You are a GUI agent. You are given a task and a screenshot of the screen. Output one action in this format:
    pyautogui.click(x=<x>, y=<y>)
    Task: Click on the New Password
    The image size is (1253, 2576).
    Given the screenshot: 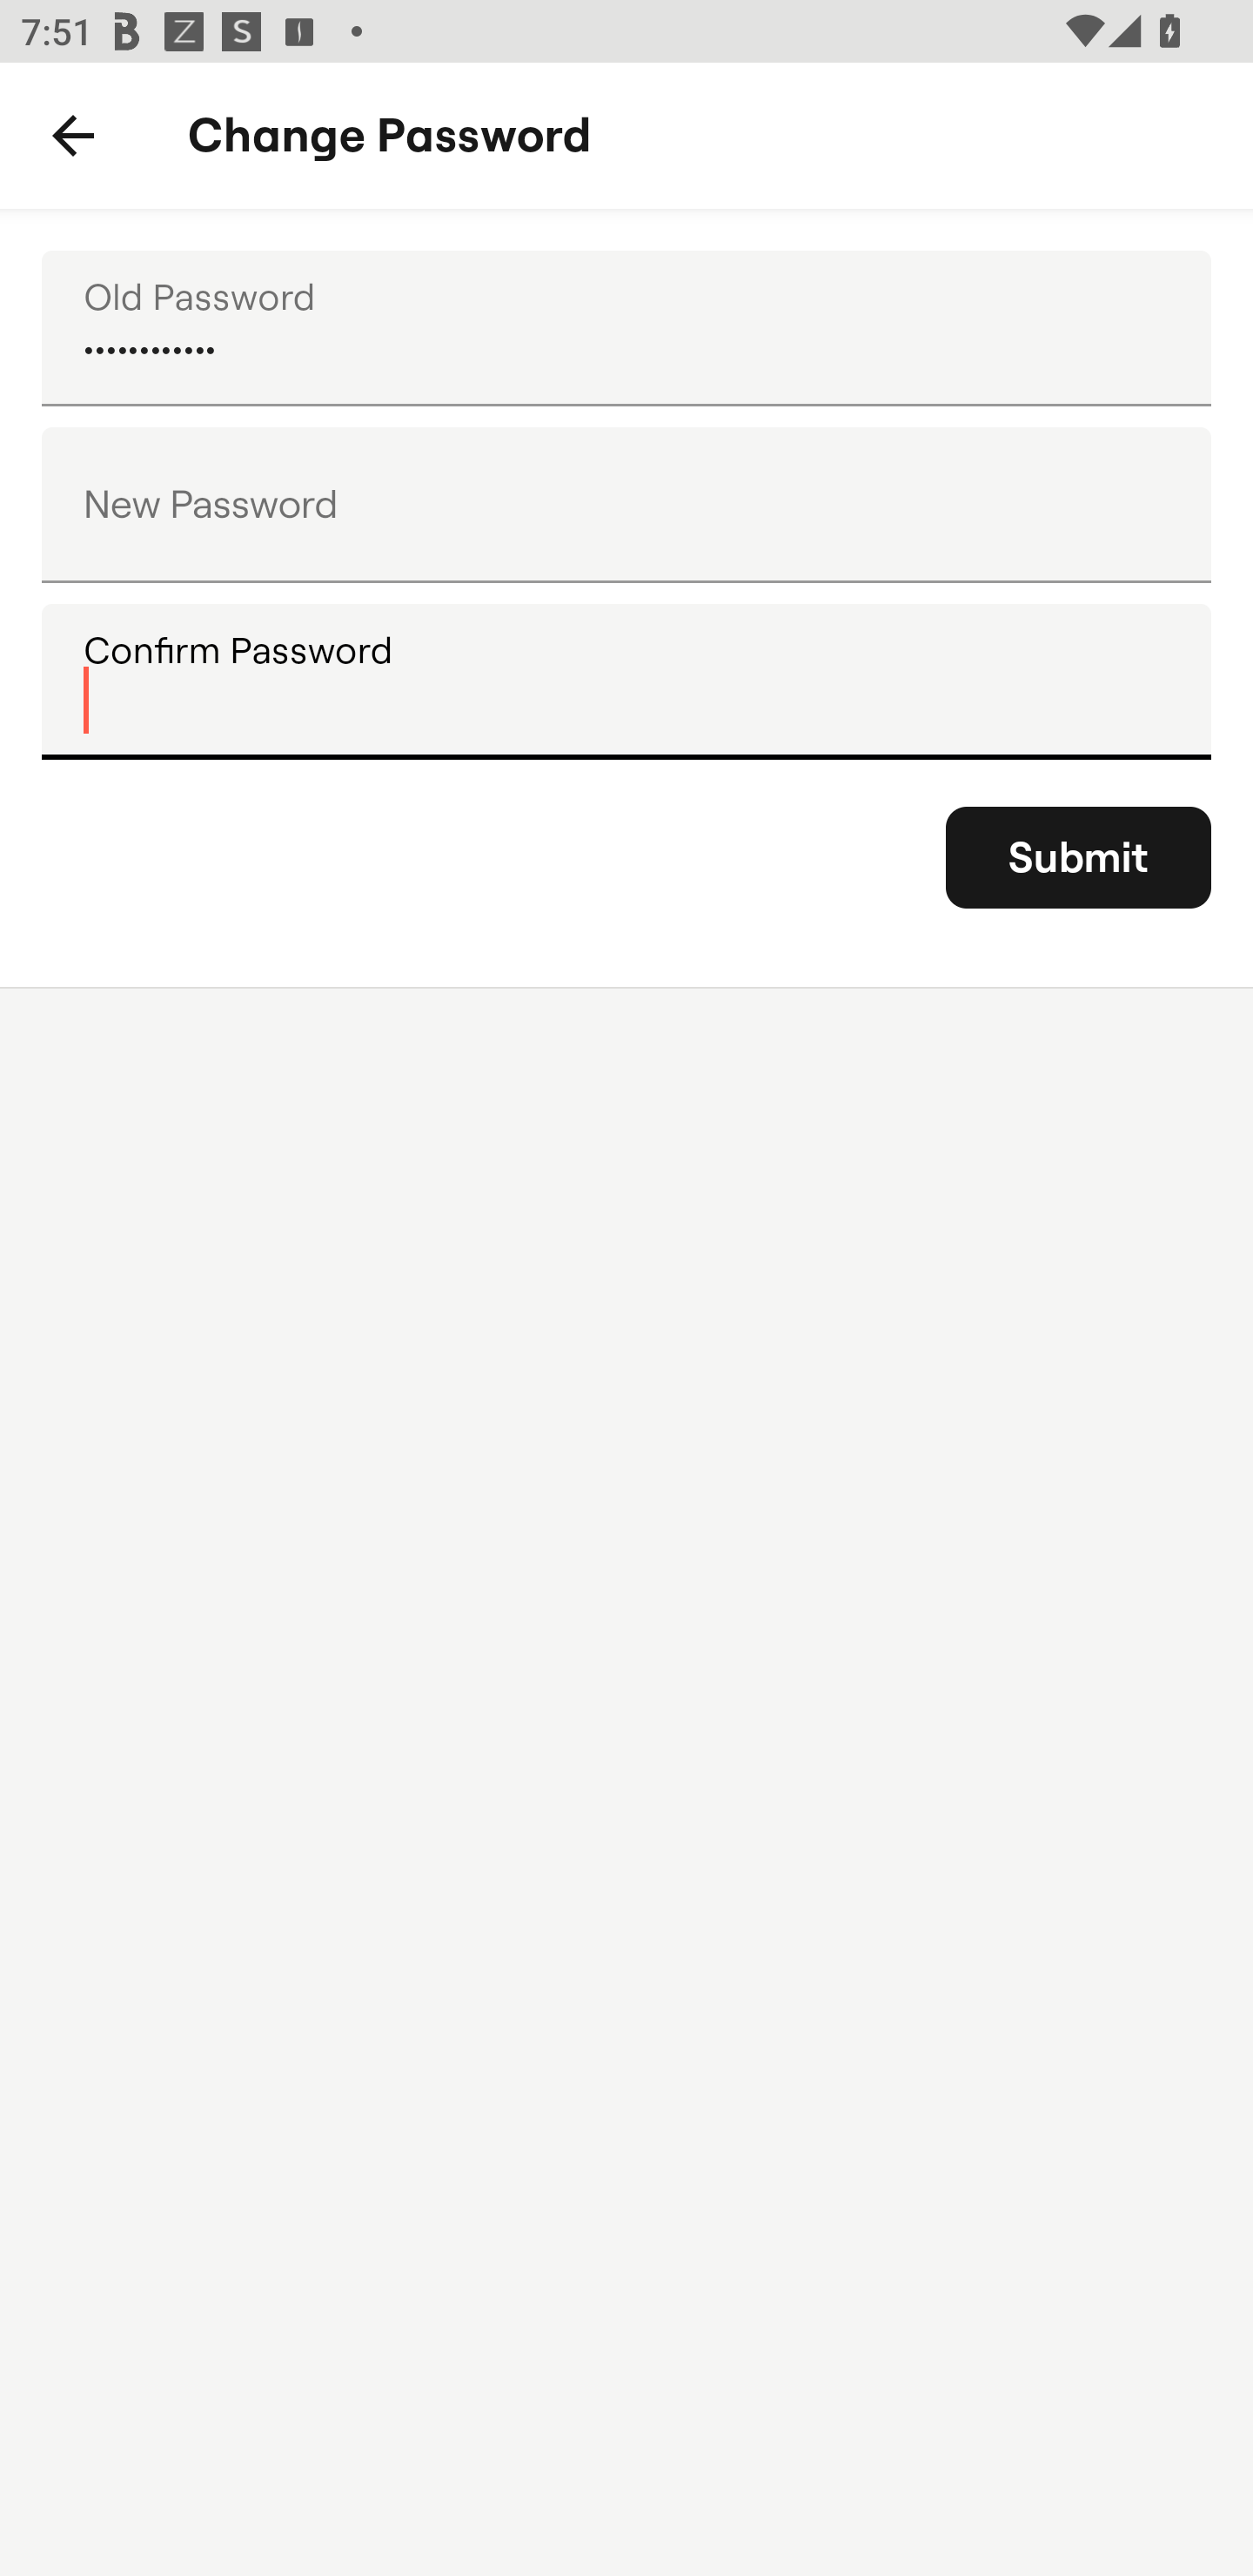 What is the action you would take?
    pyautogui.click(x=626, y=505)
    